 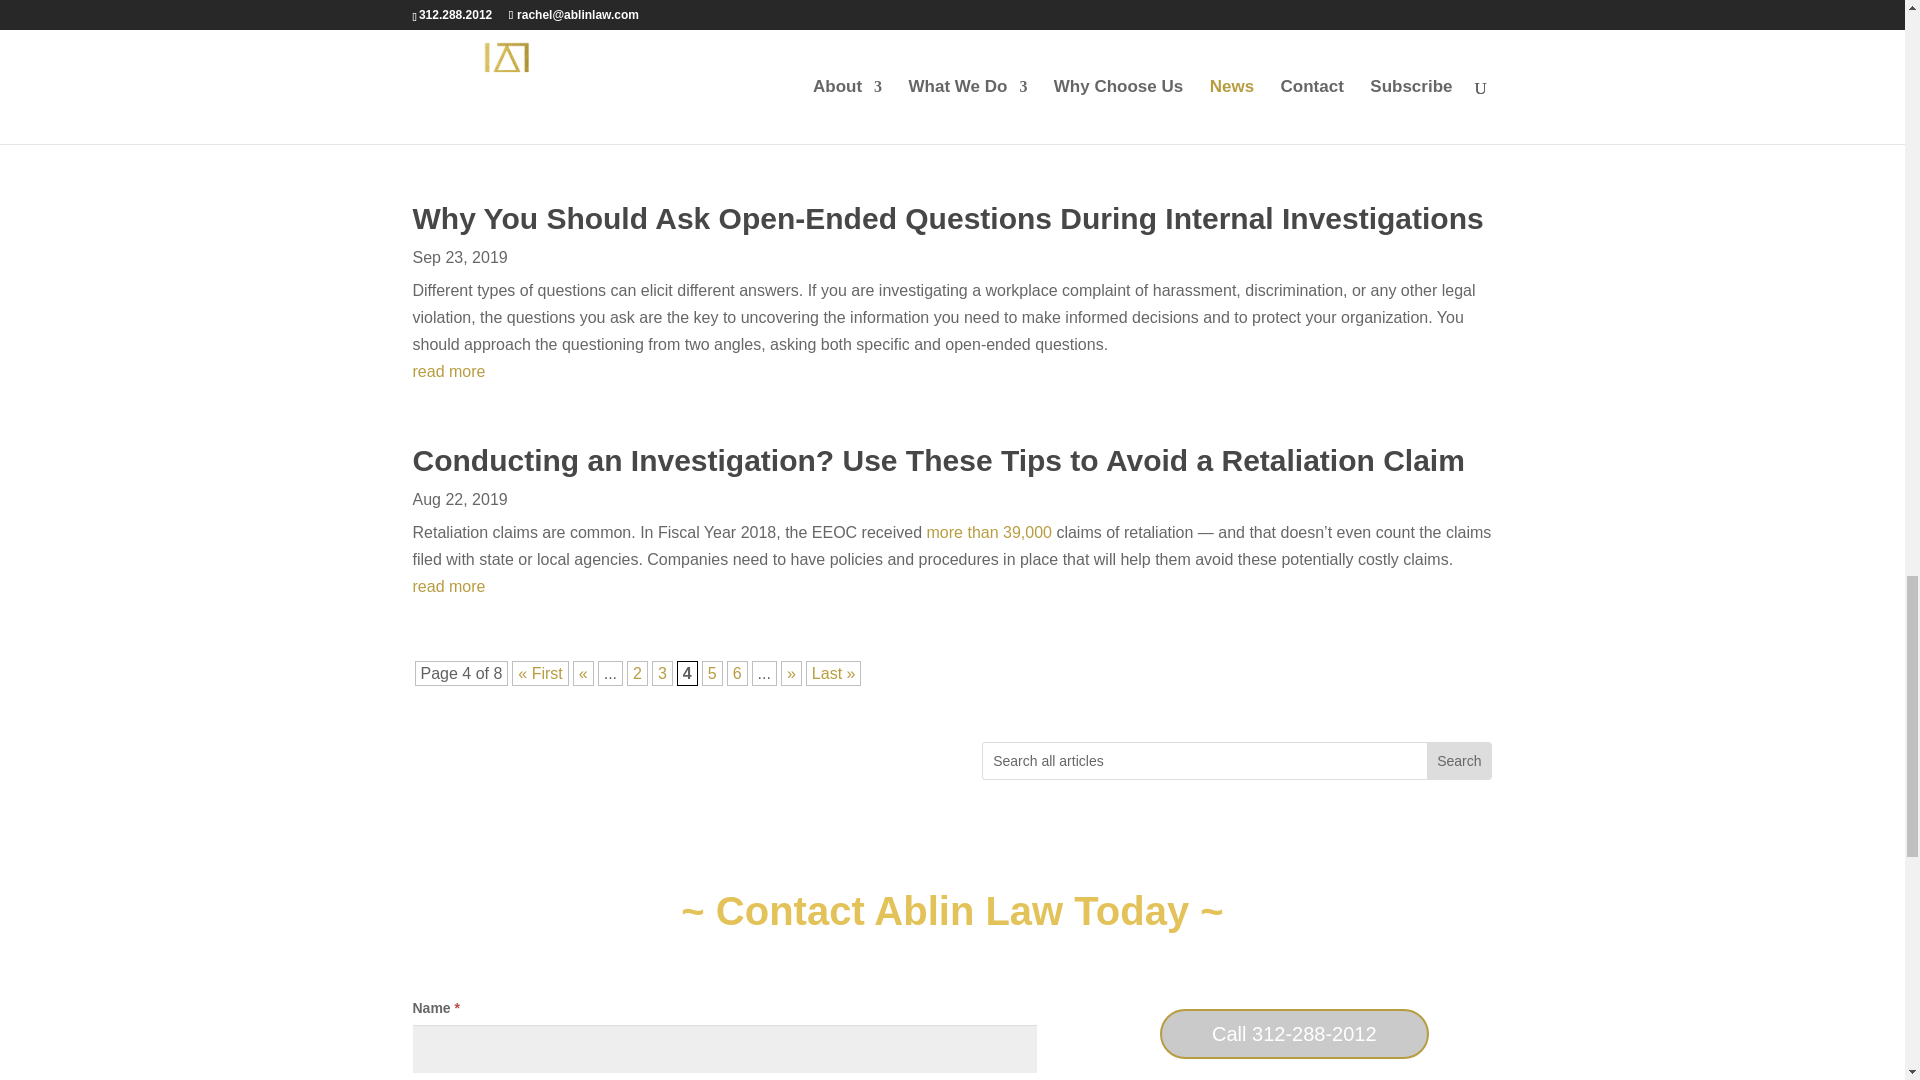 I want to click on read more, so click(x=952, y=370).